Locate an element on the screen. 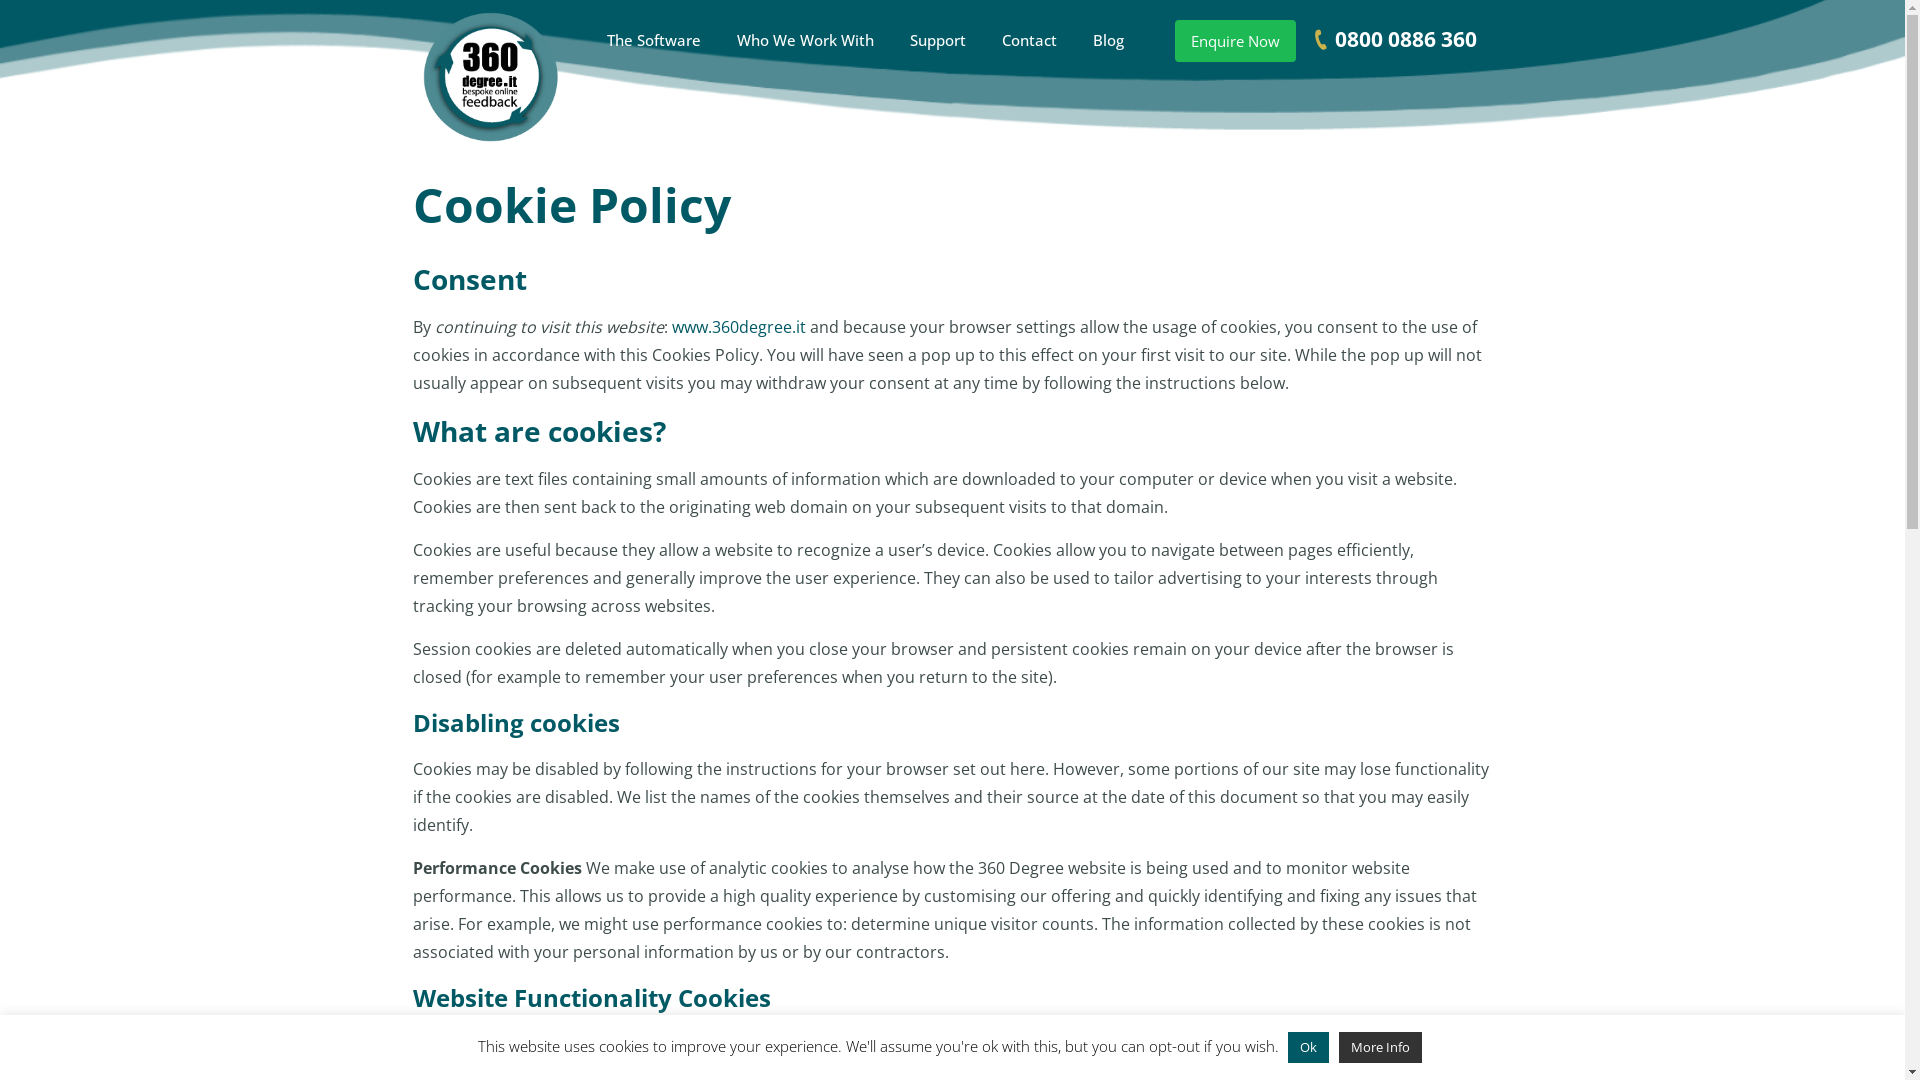 This screenshot has width=1920, height=1080. Support is located at coordinates (938, 40).